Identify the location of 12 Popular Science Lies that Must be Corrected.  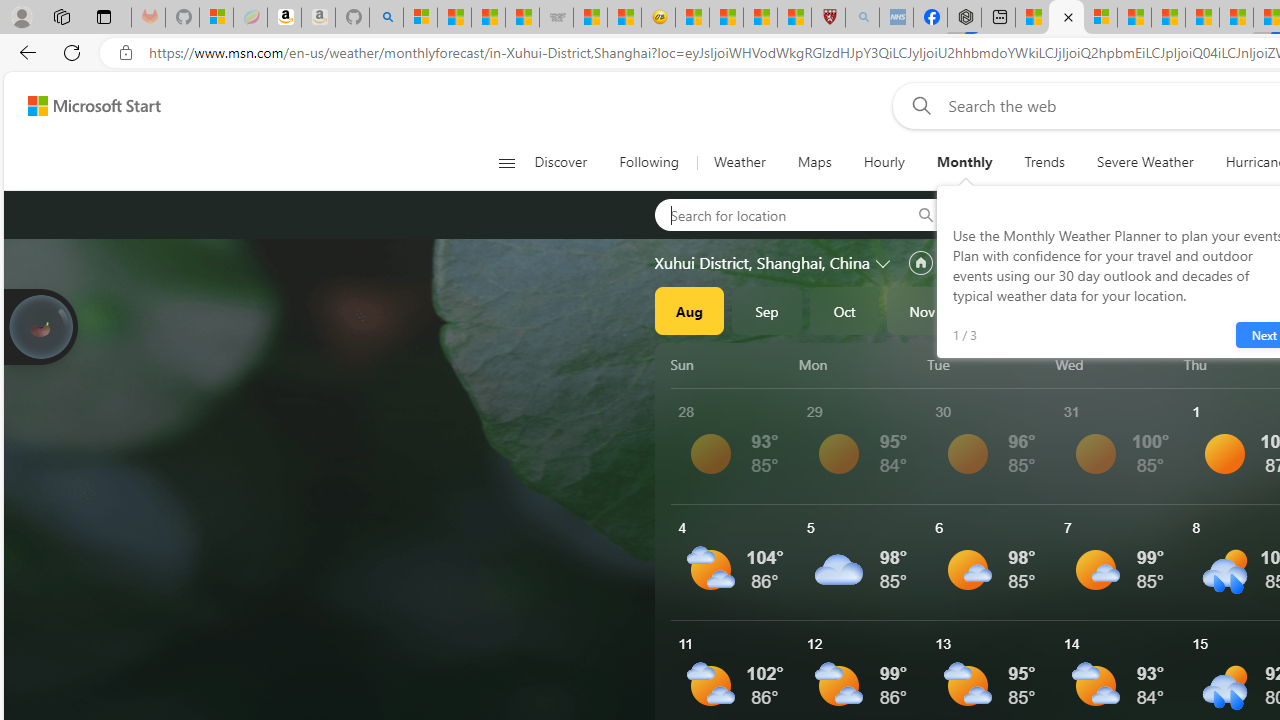
(794, 18).